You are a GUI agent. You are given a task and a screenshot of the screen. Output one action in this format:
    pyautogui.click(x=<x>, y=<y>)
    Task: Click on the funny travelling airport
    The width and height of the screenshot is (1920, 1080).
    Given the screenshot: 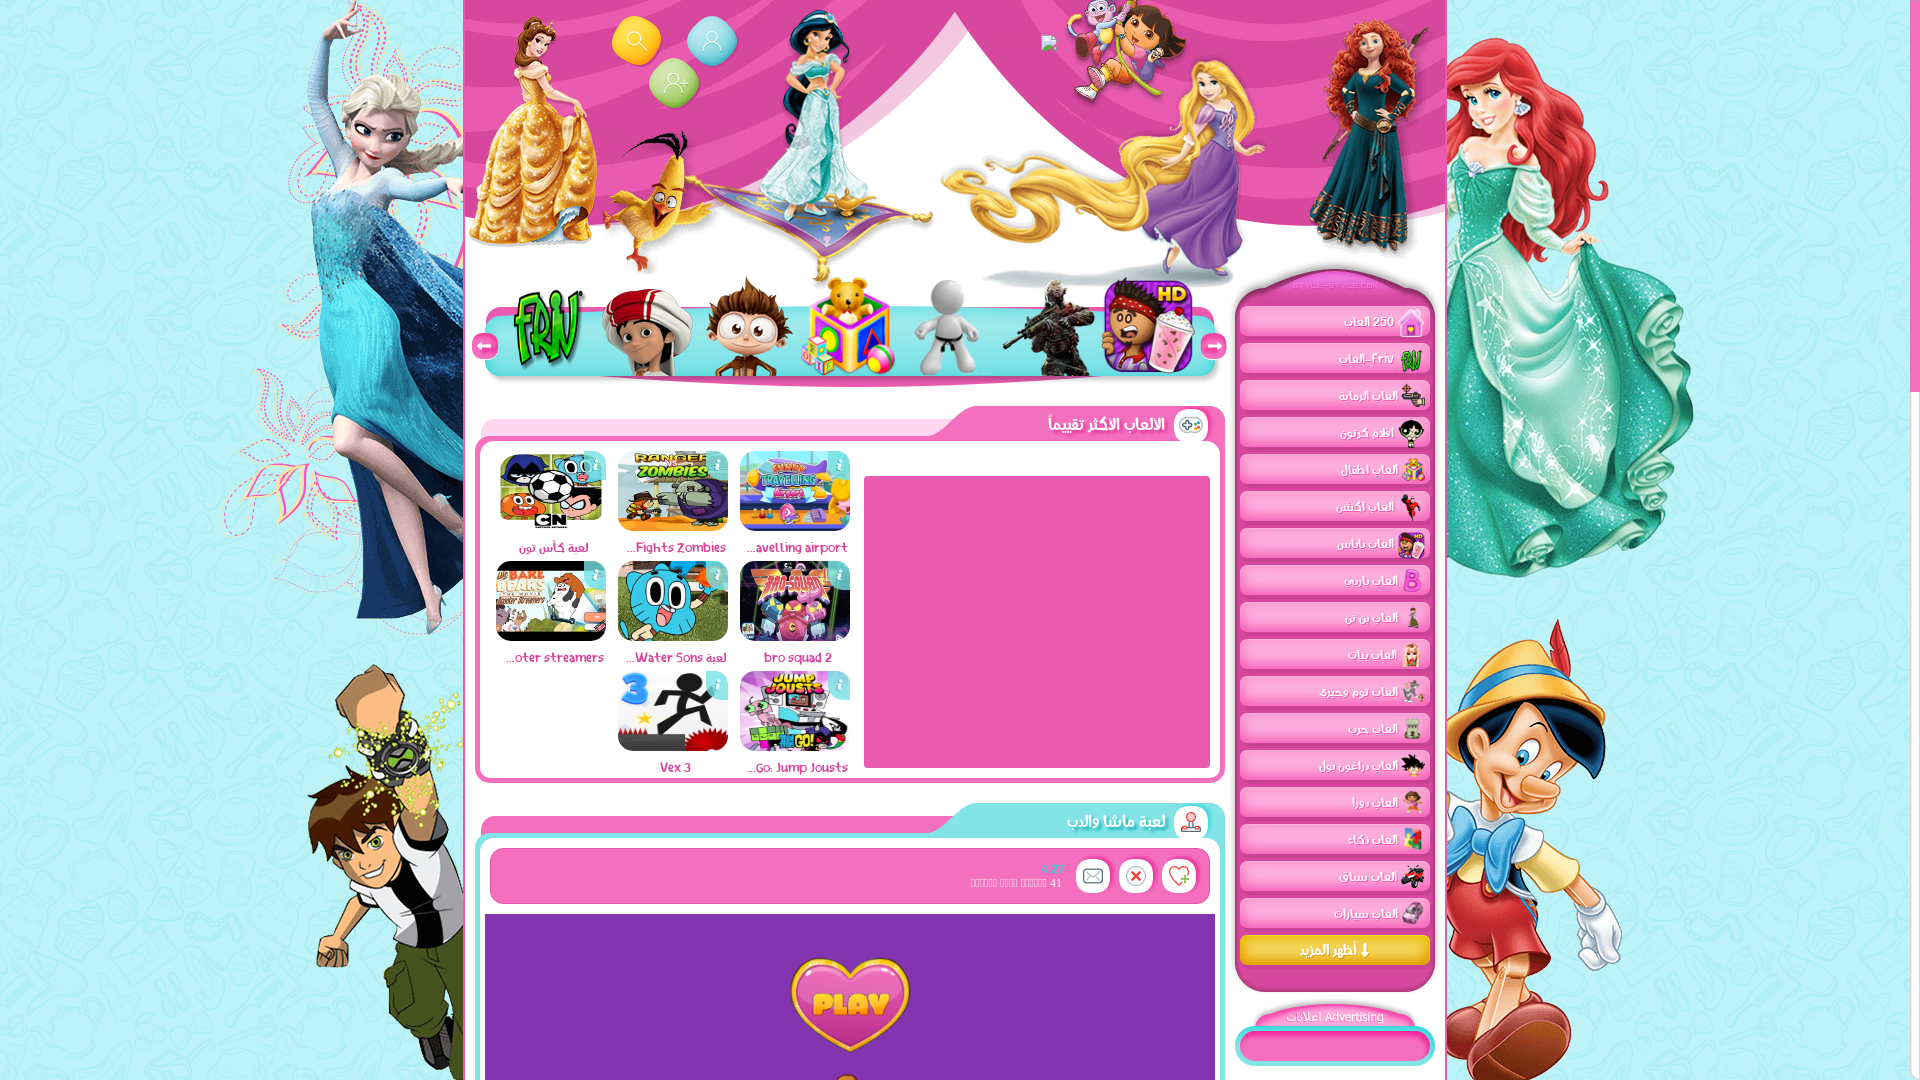 What is the action you would take?
    pyautogui.click(x=795, y=491)
    